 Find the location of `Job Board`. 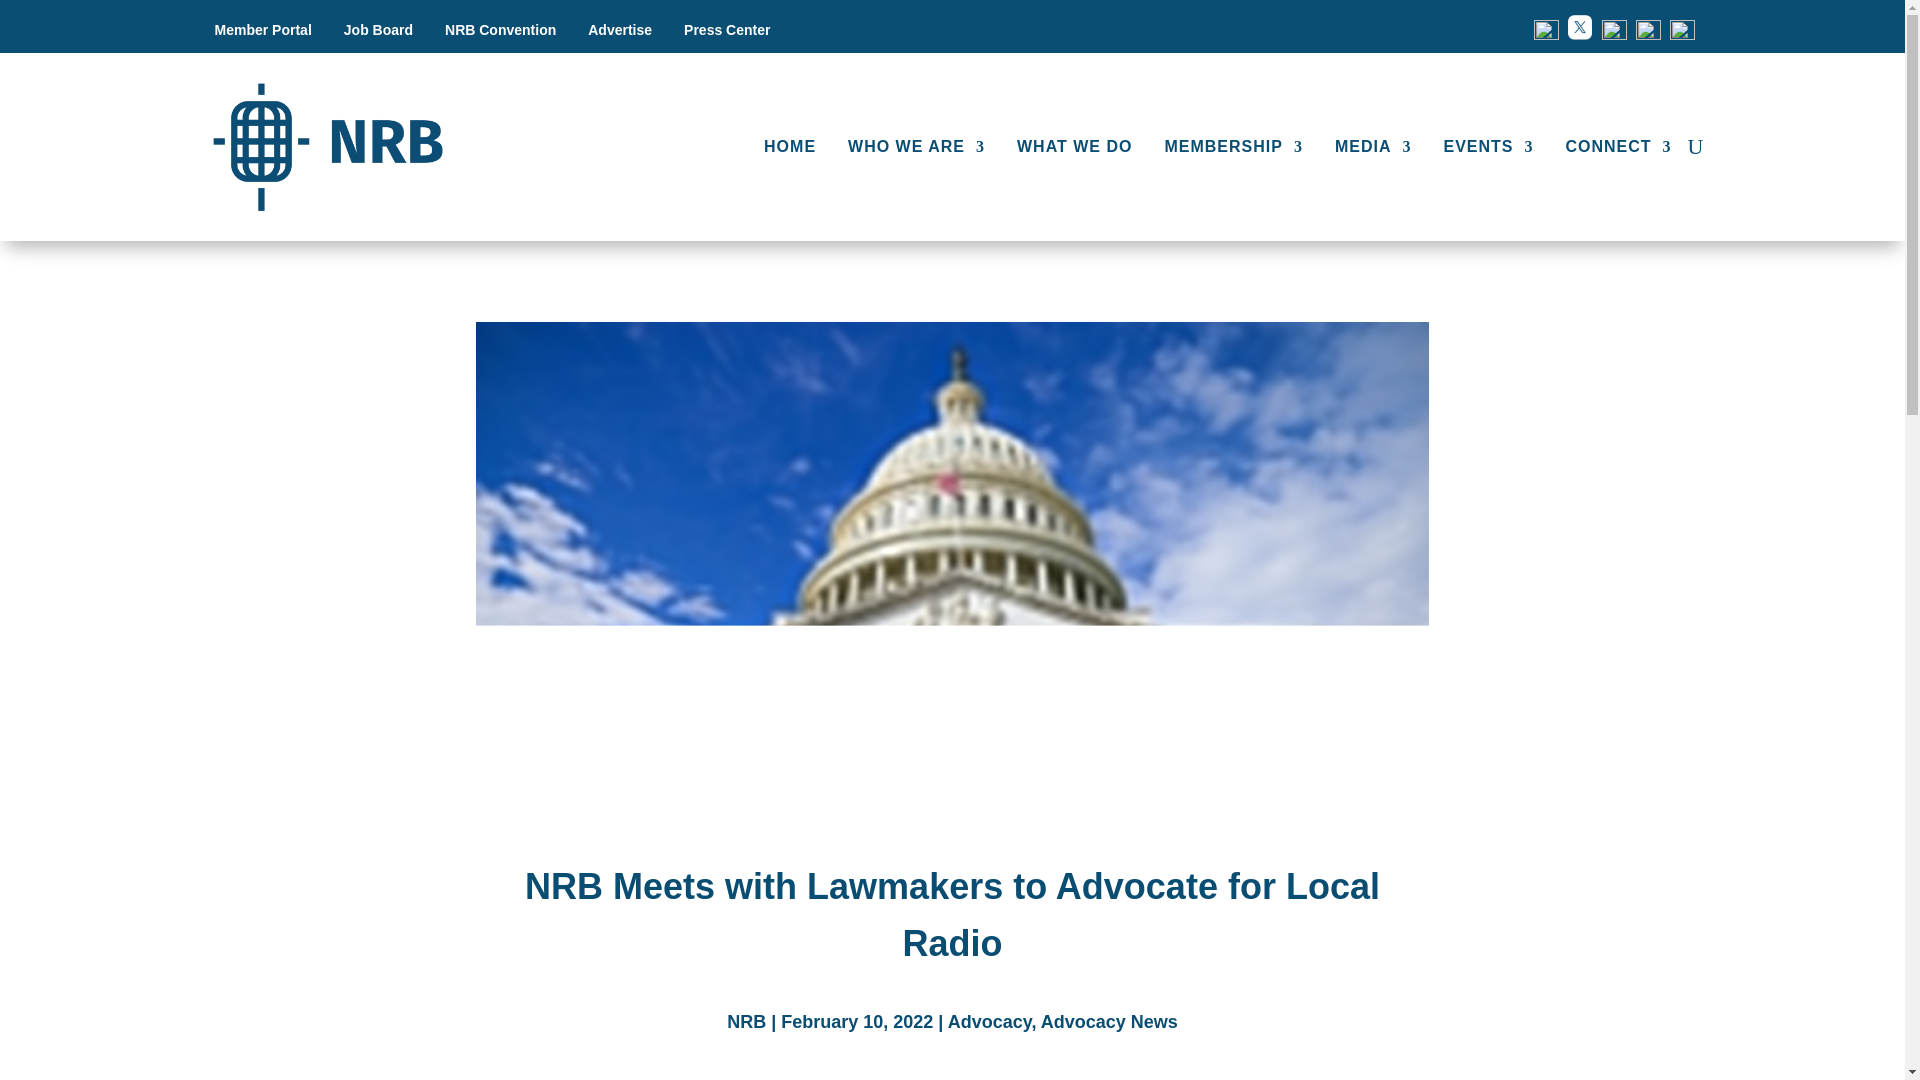

Job Board is located at coordinates (378, 34).